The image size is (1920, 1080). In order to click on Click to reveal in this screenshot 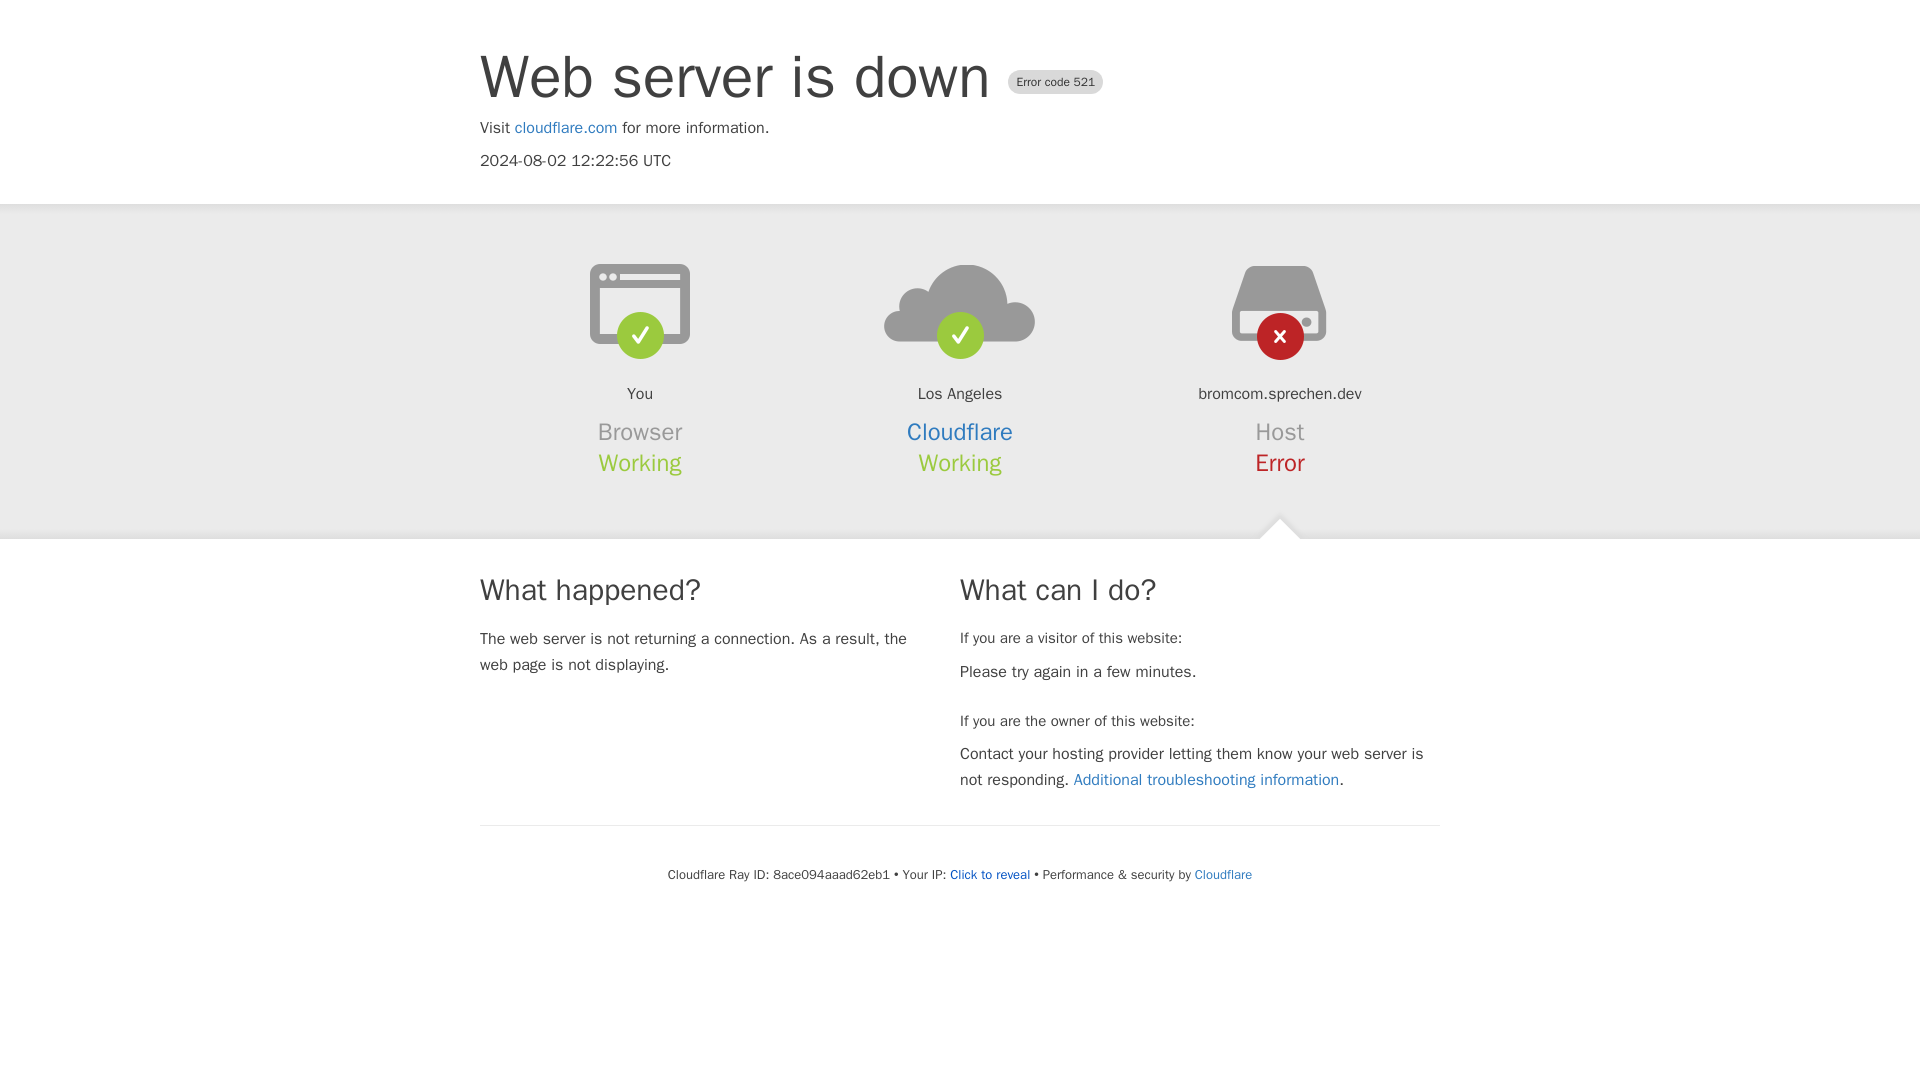, I will do `click(990, 875)`.